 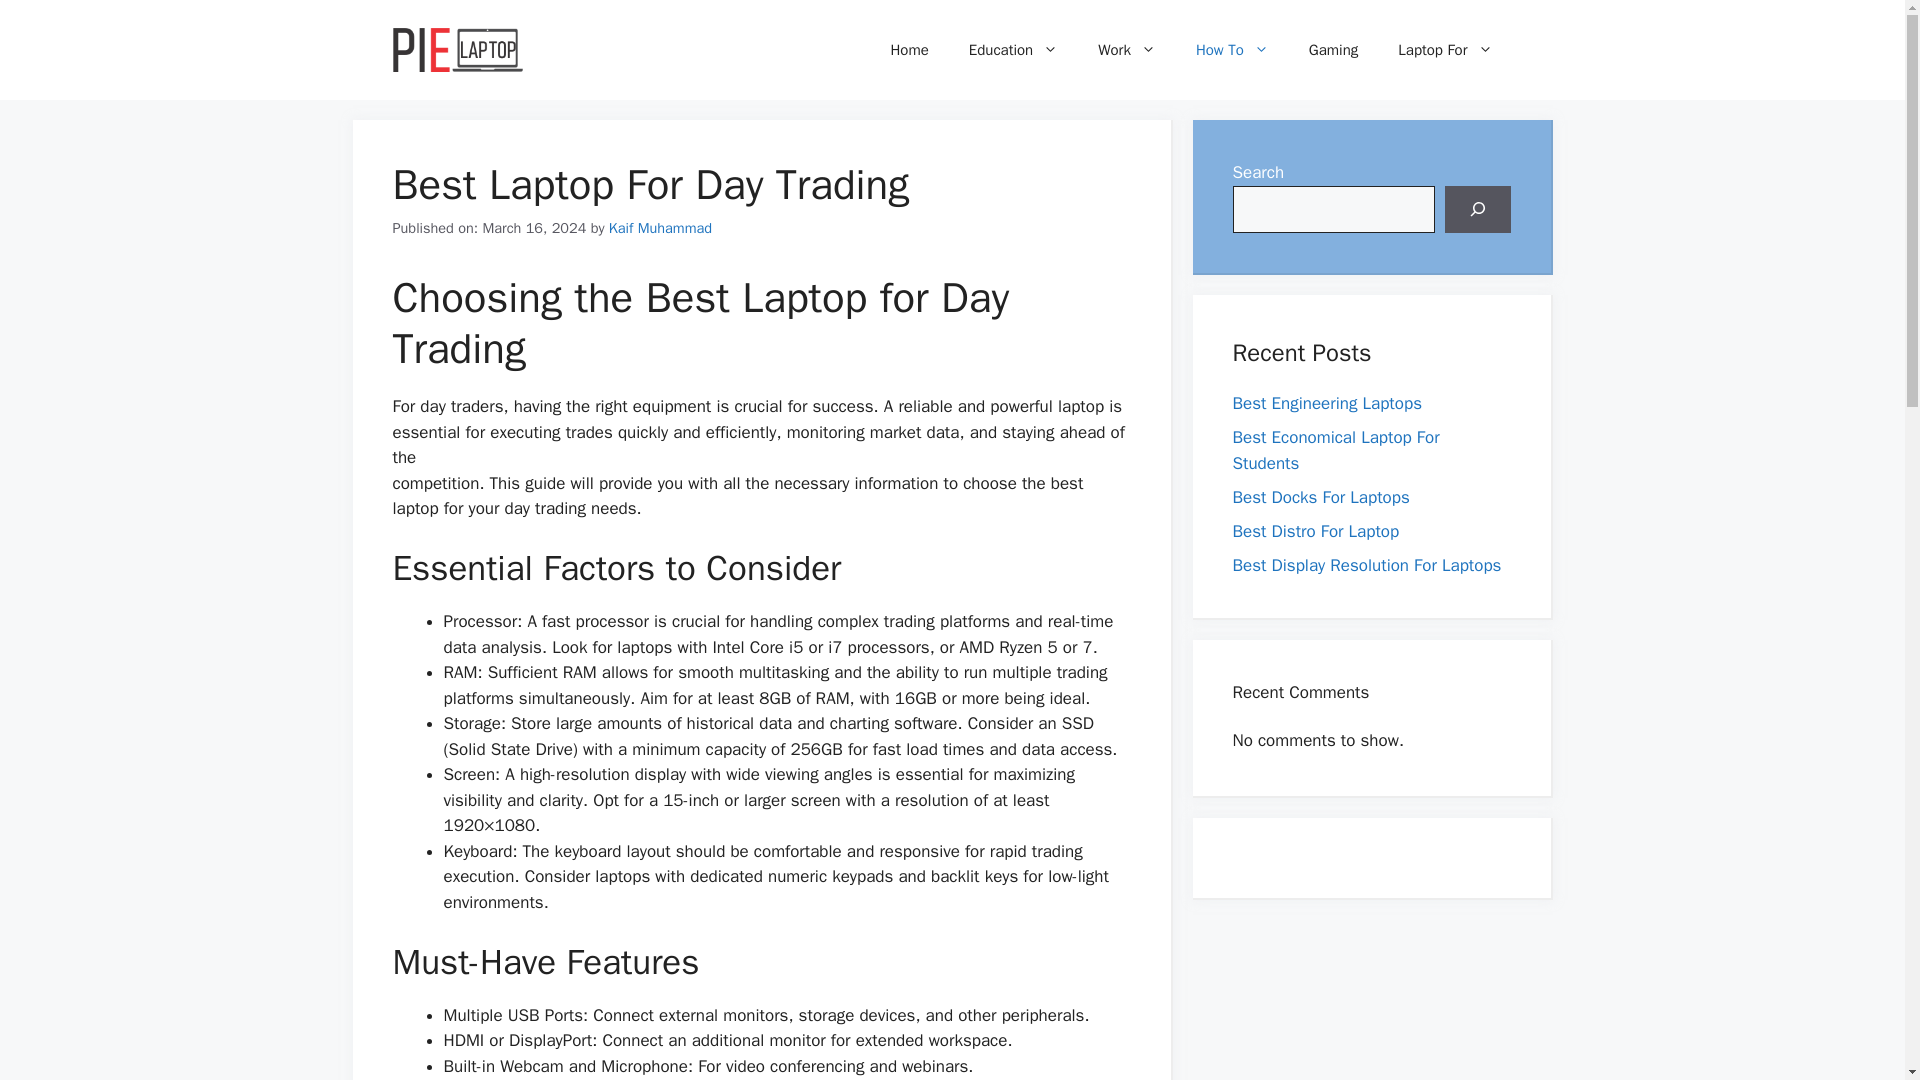 I want to click on Work, so click(x=1126, y=50).